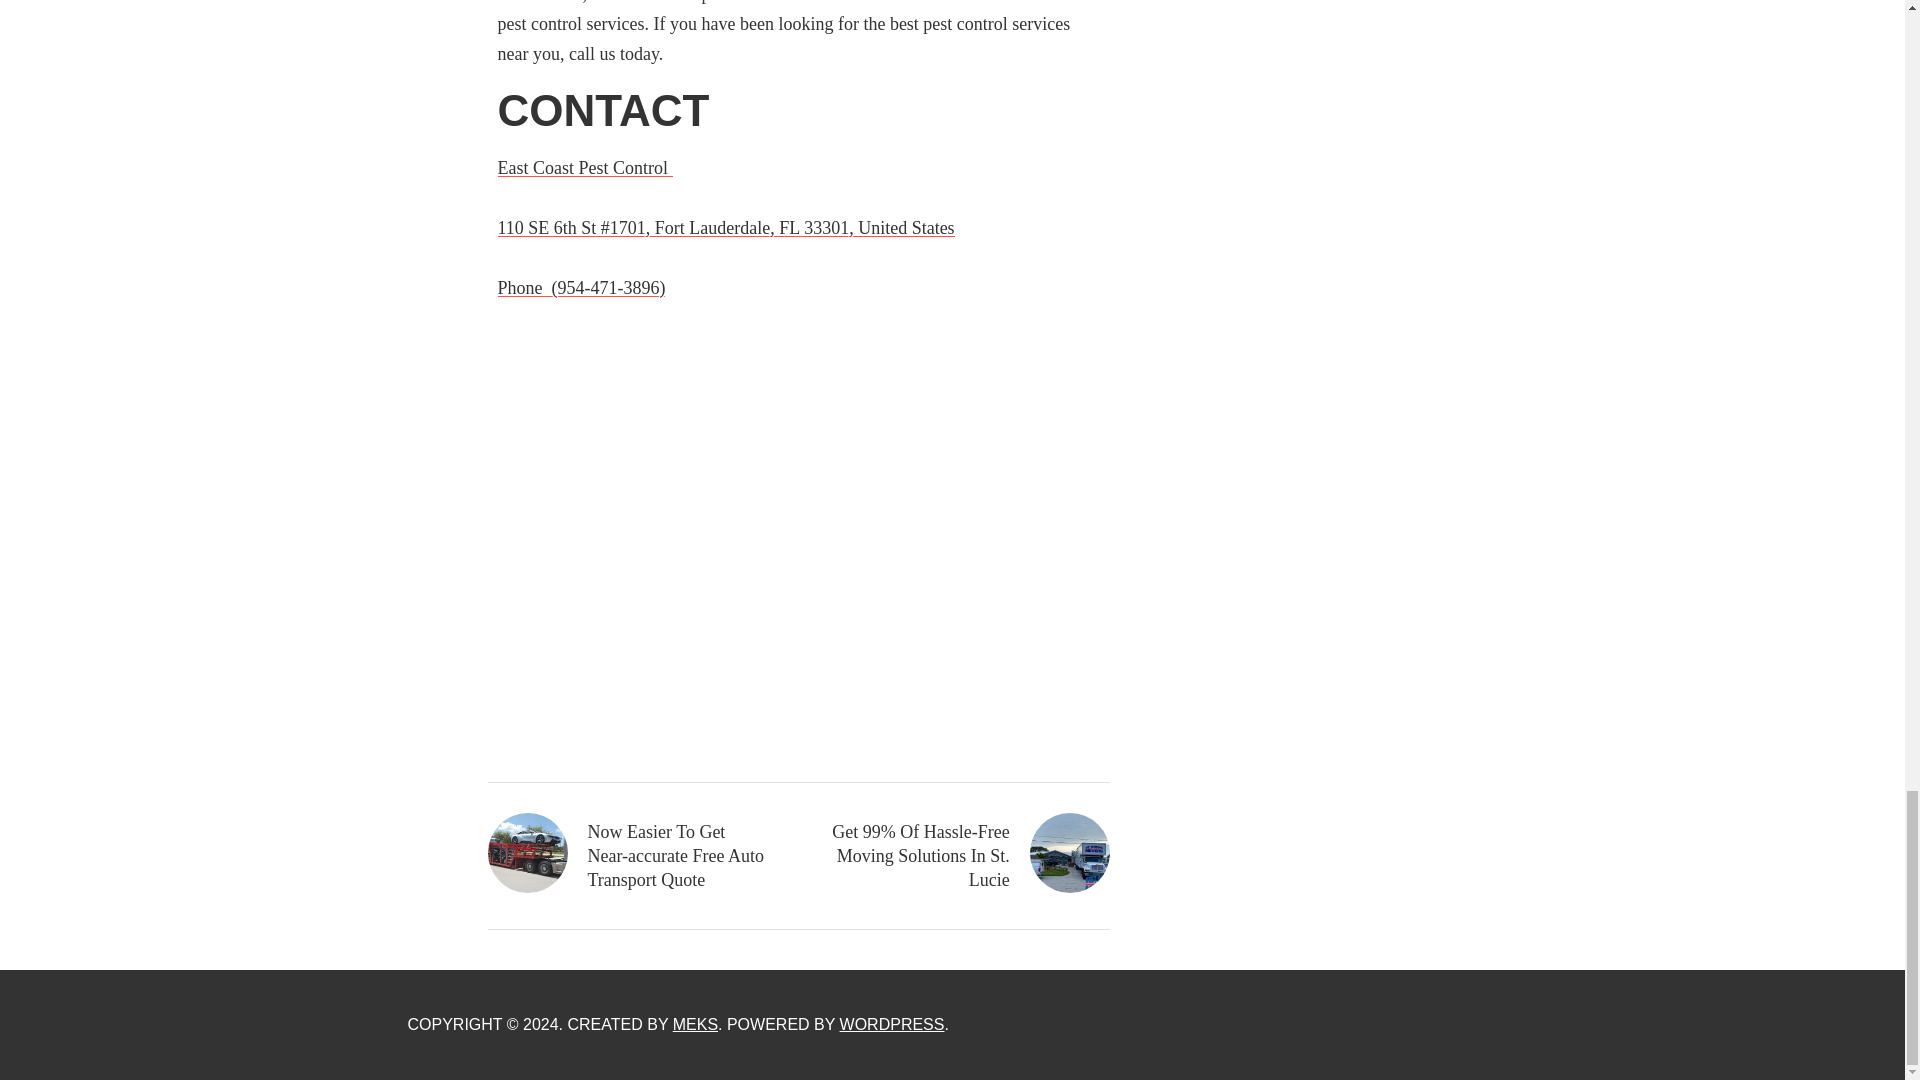 The width and height of the screenshot is (1920, 1080). I want to click on East Coast Pest Control , so click(585, 168).